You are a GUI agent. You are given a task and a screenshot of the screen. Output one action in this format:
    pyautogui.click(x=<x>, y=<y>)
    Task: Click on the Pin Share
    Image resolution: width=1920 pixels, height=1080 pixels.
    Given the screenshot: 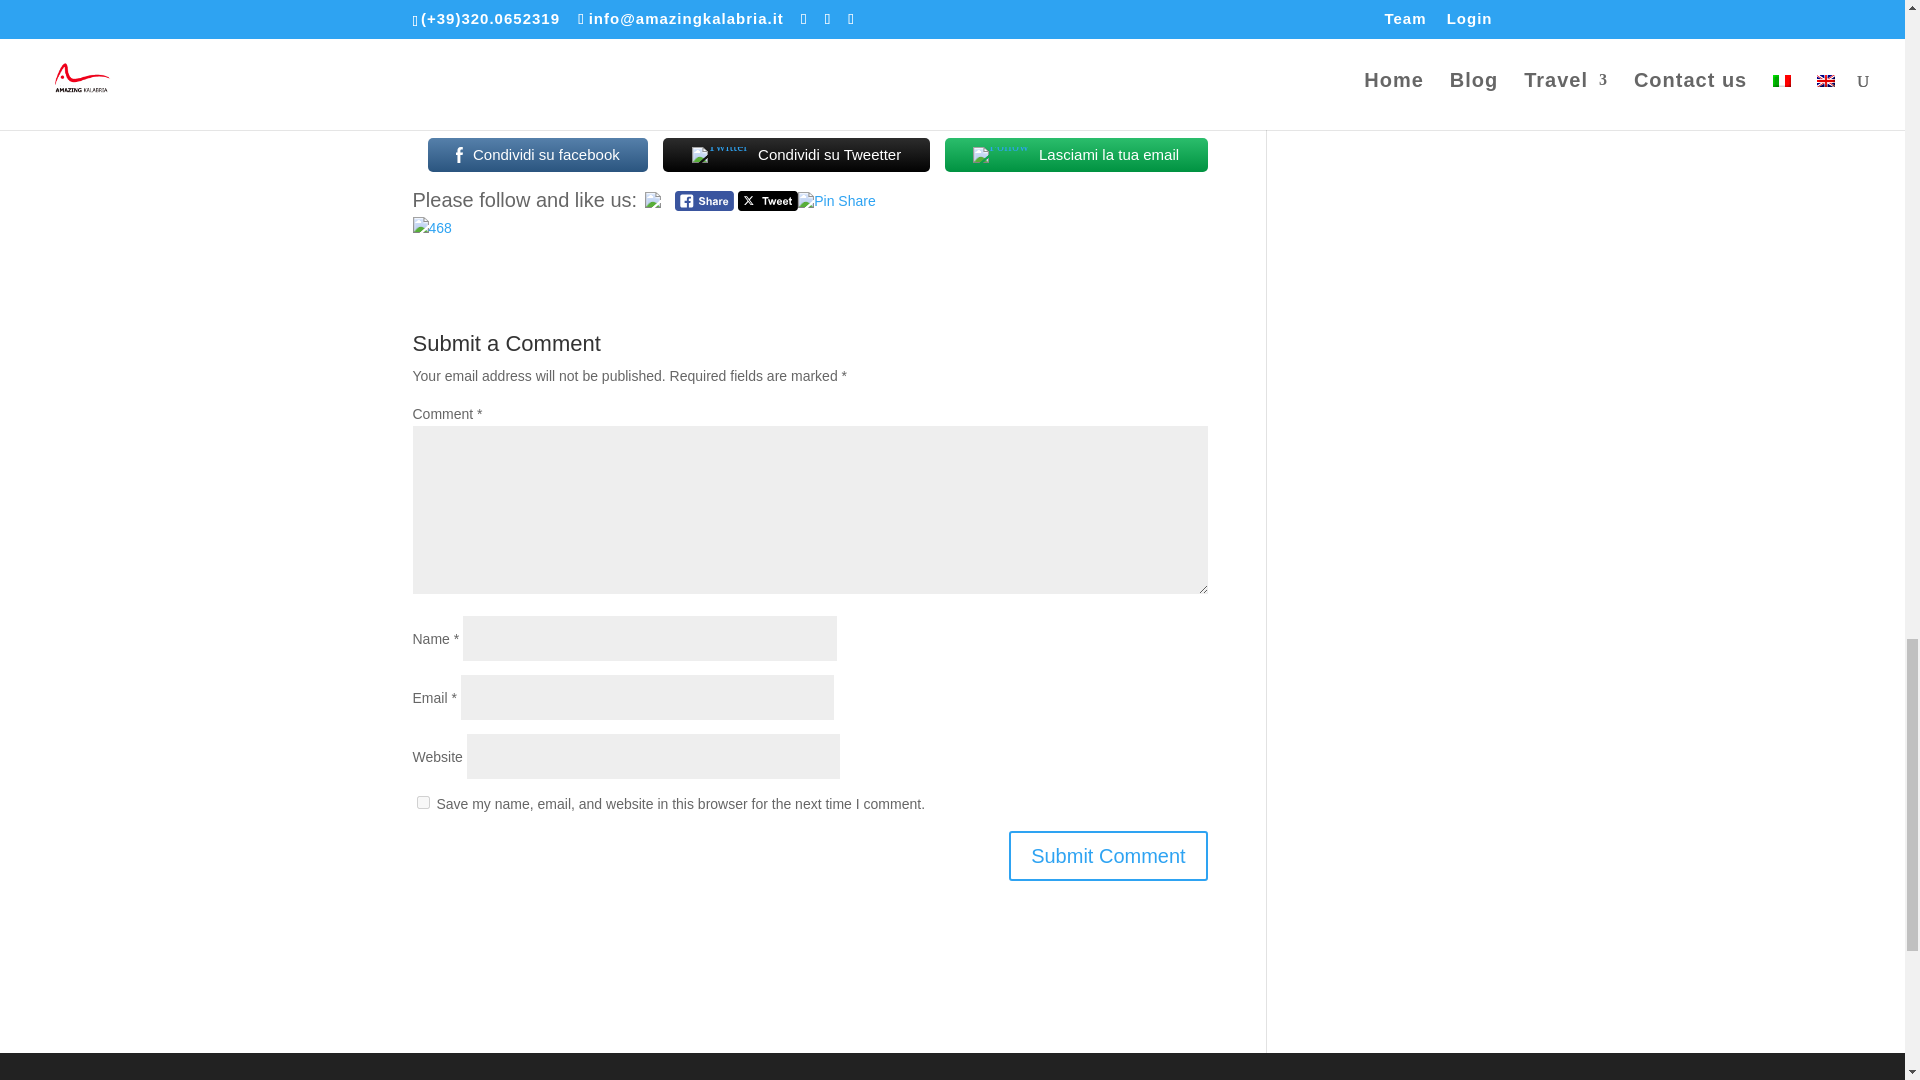 What is the action you would take?
    pyautogui.click(x=836, y=200)
    